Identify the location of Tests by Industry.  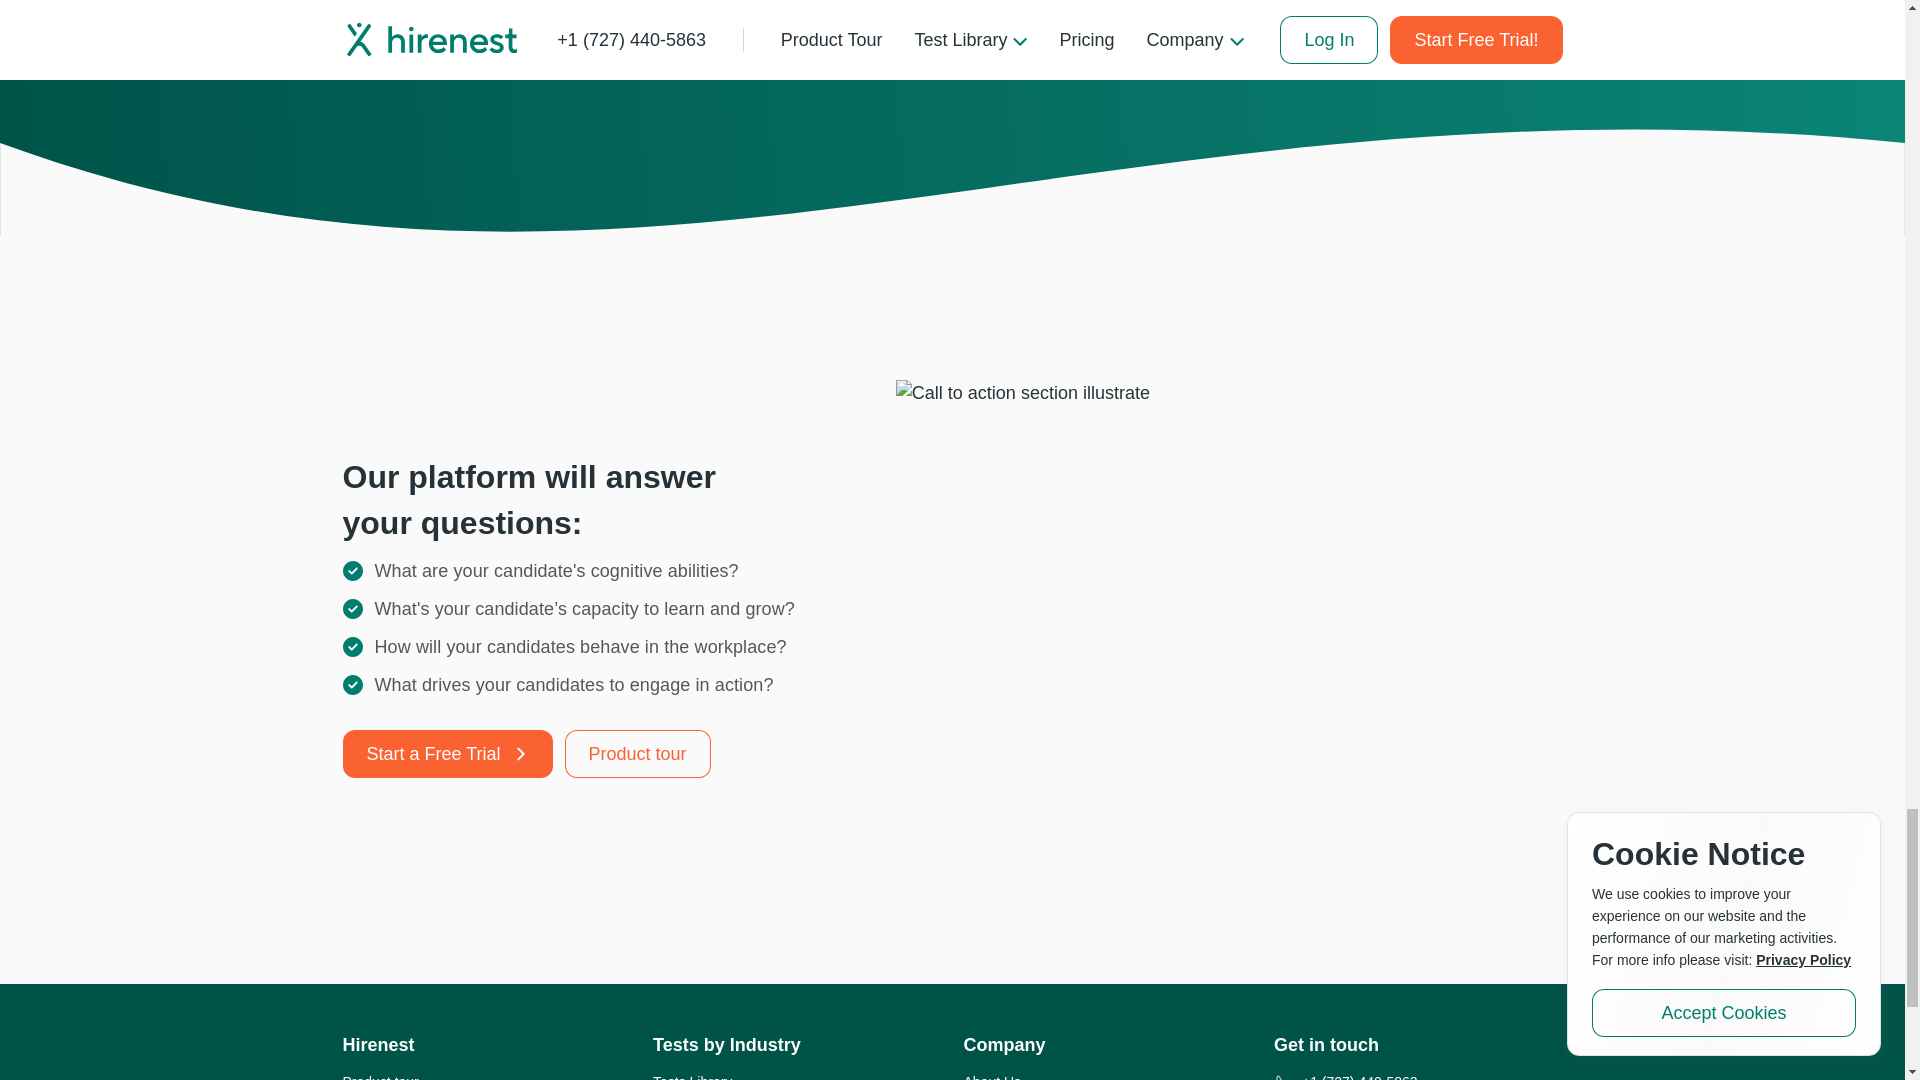
(726, 1044).